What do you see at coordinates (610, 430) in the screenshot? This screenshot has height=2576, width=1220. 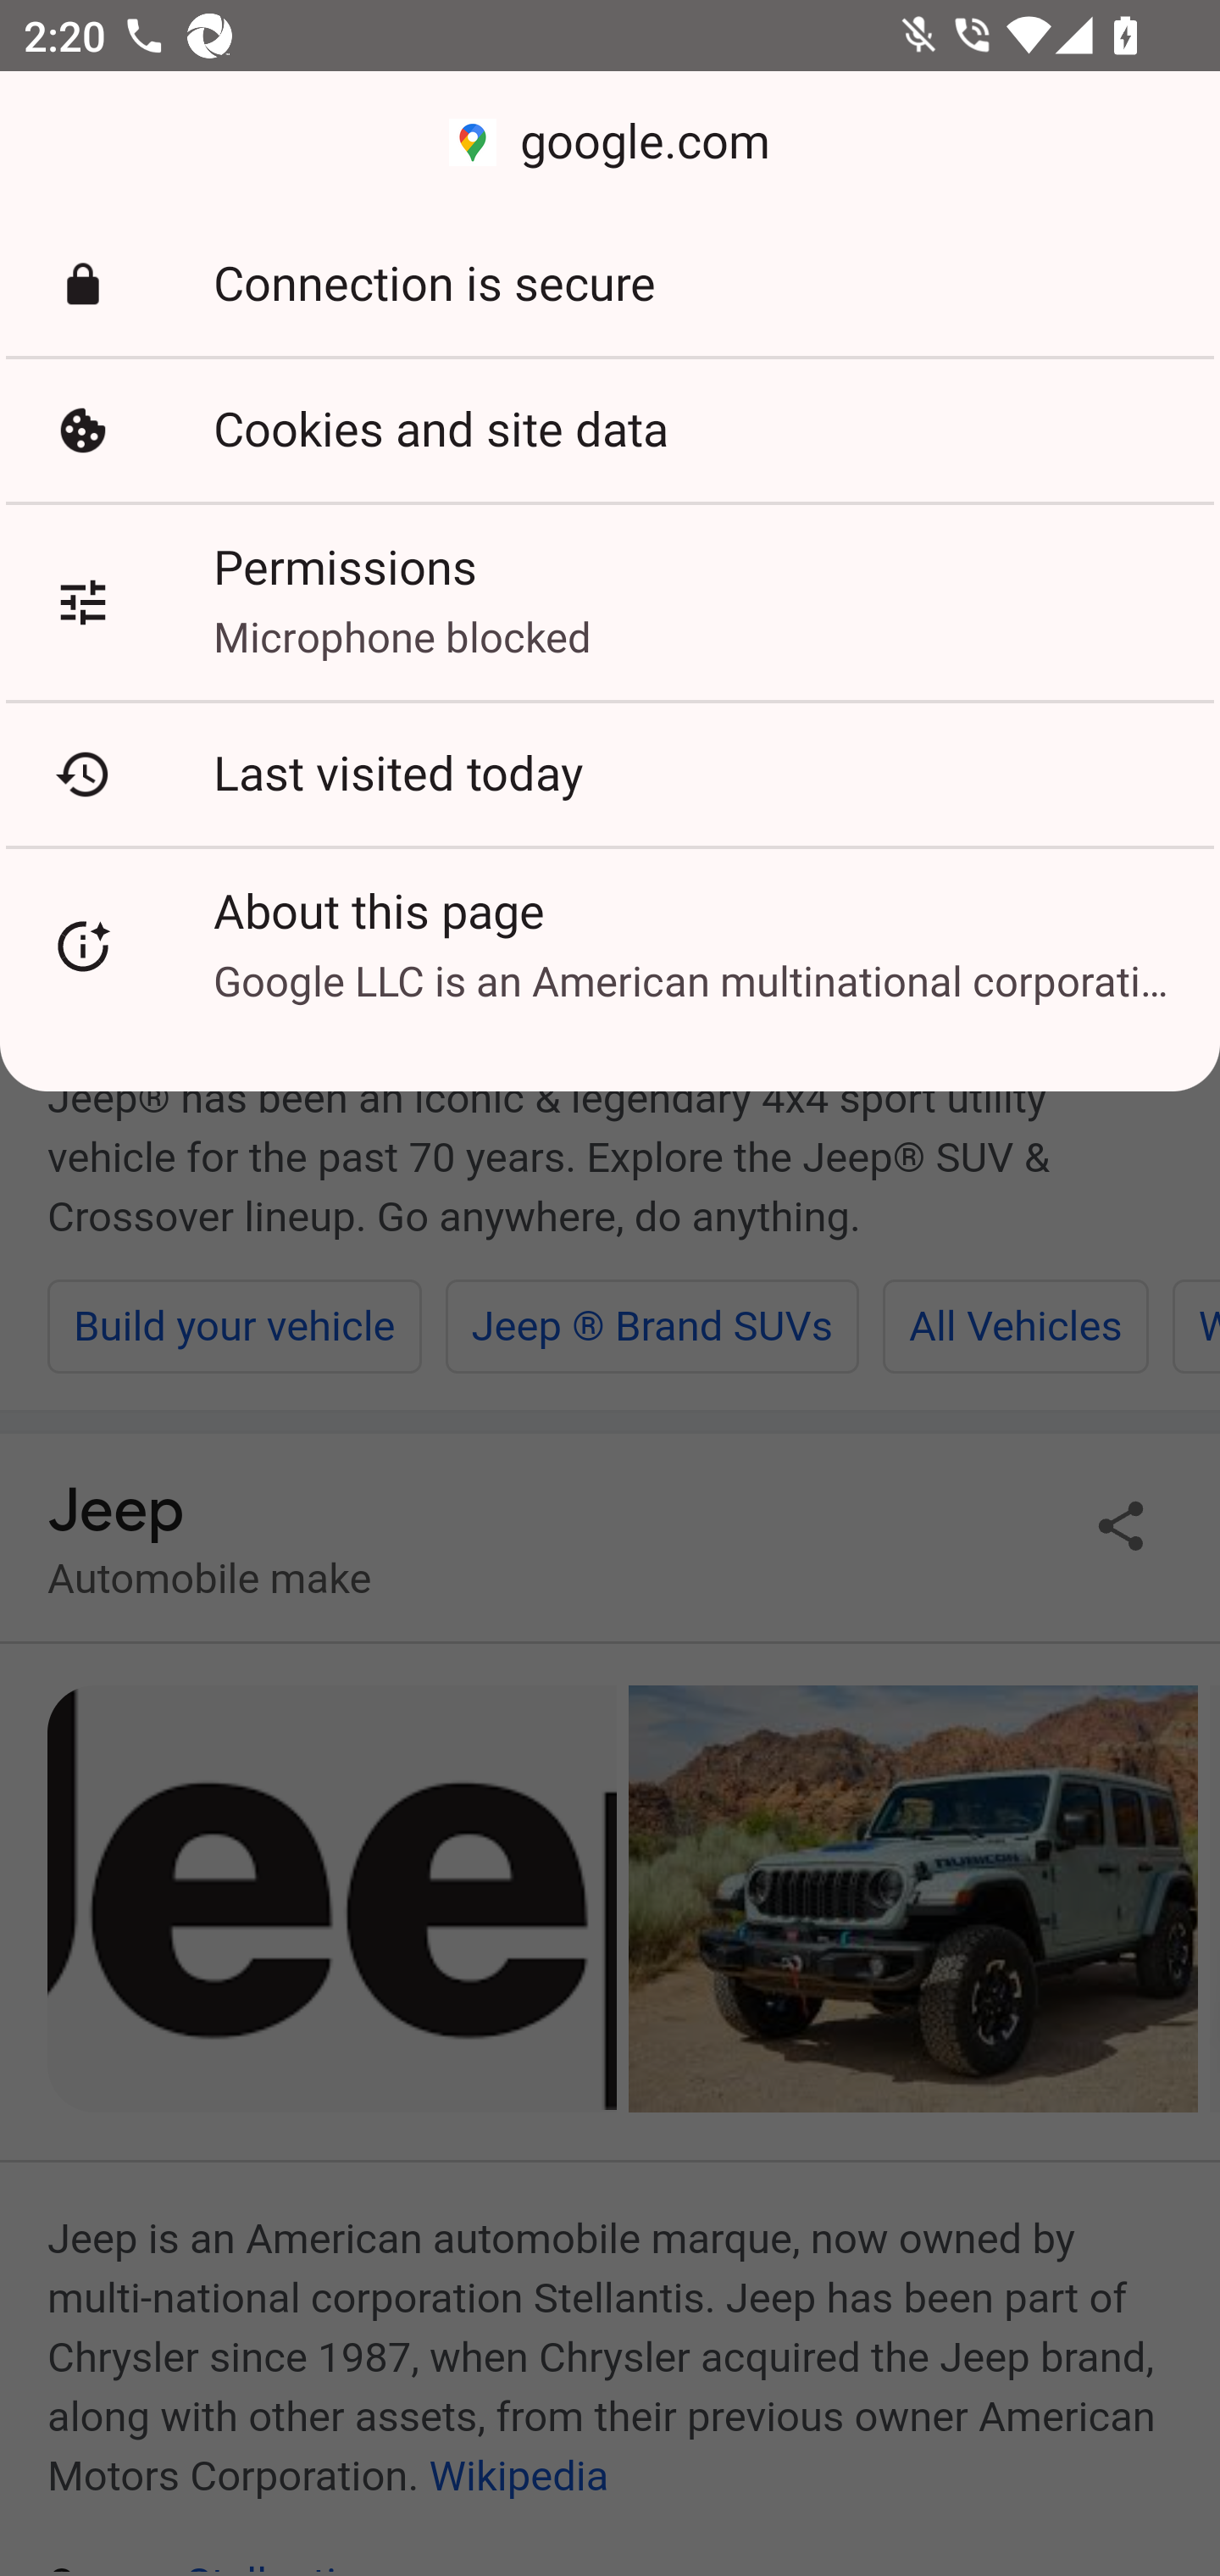 I see `Cookies and site data` at bounding box center [610, 430].